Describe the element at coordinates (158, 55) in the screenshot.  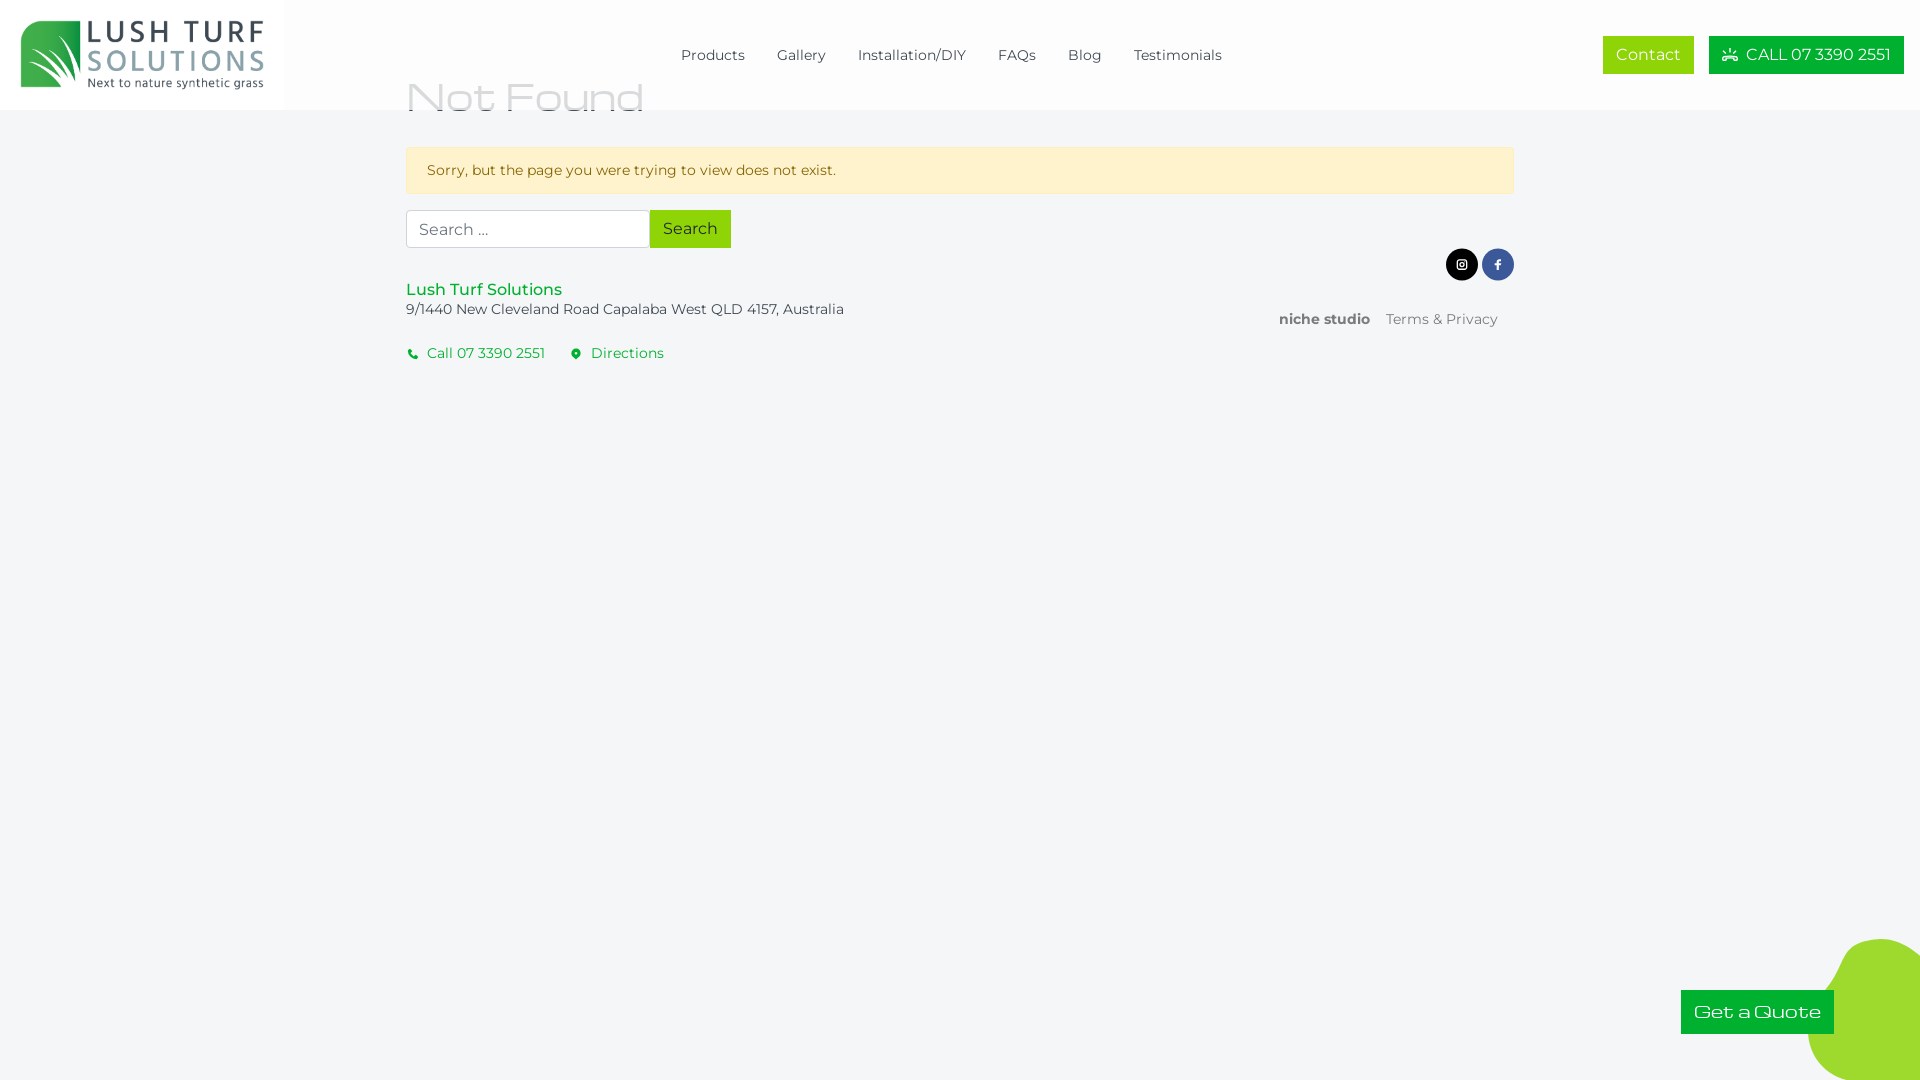
I see `Lush Turf Solutions` at that location.